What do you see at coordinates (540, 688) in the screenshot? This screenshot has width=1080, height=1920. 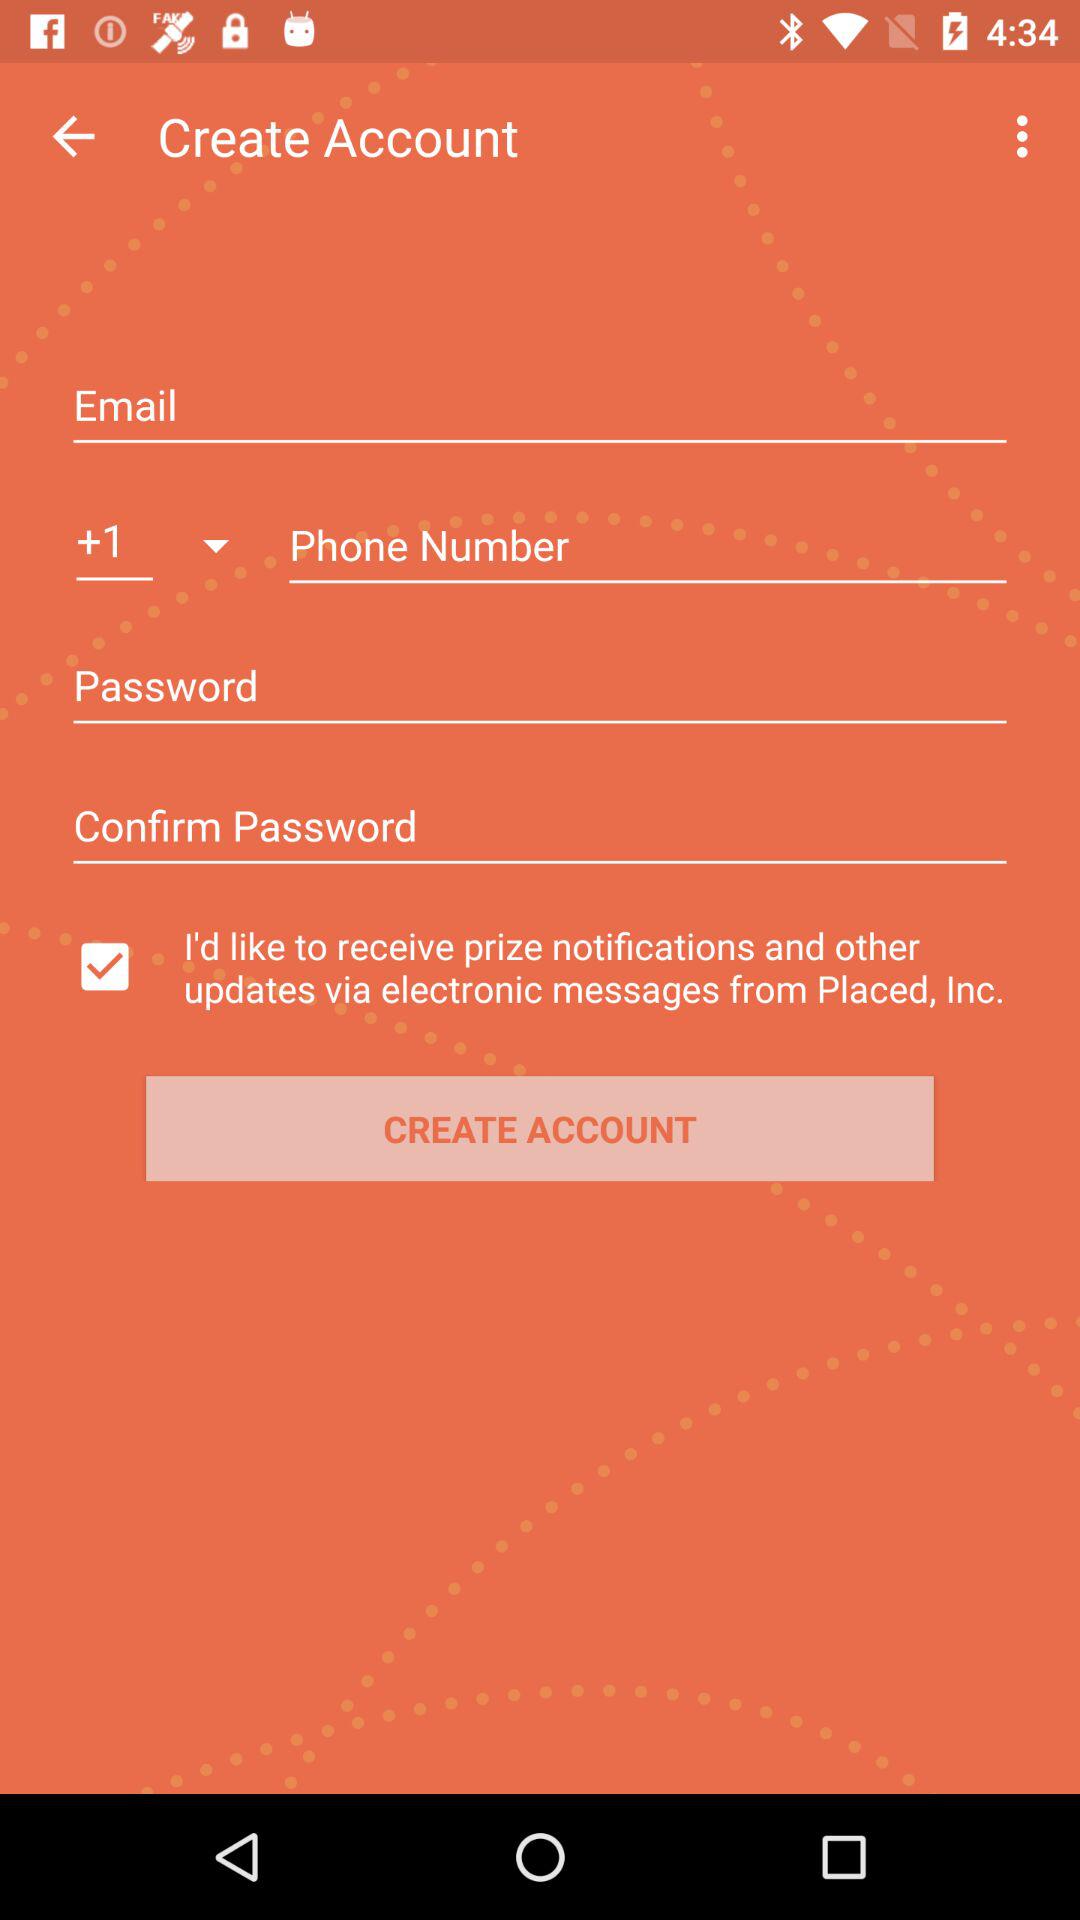 I see `password field` at bounding box center [540, 688].